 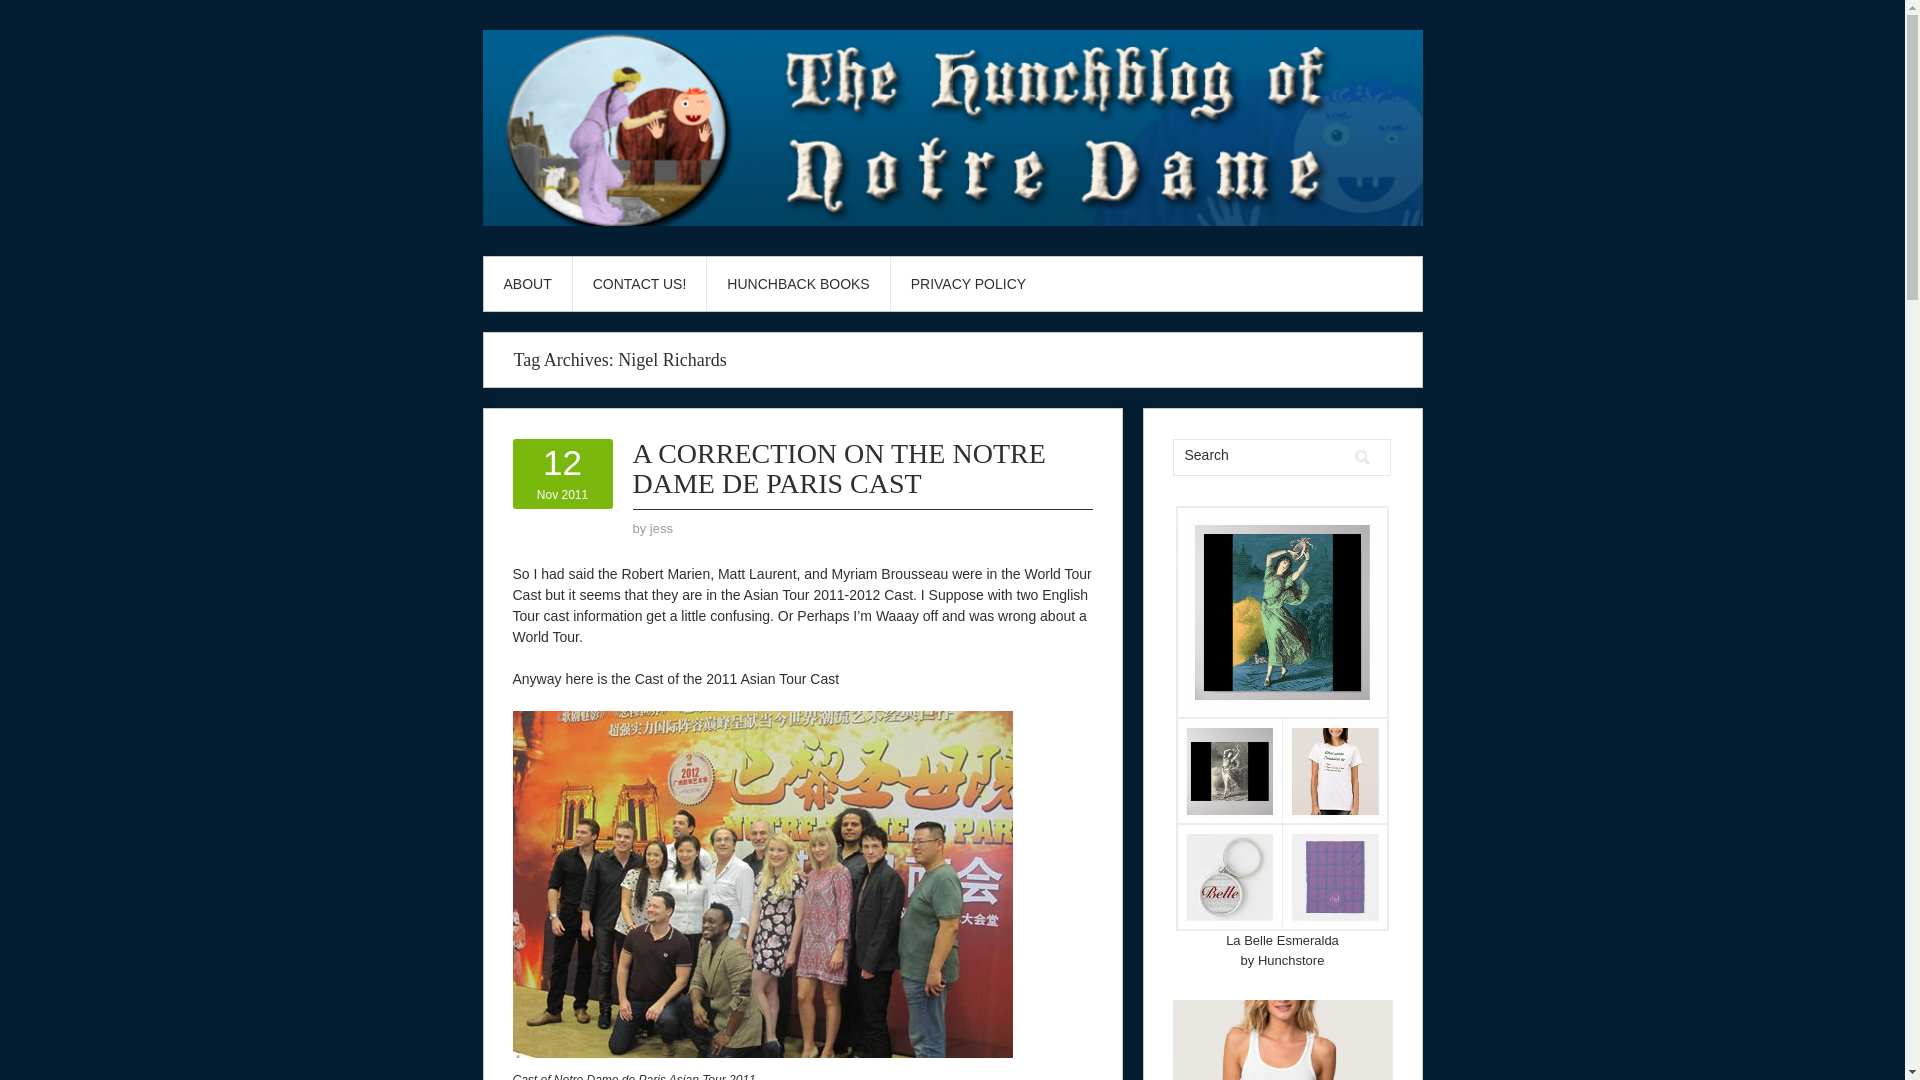 I want to click on jess, so click(x=662, y=528).